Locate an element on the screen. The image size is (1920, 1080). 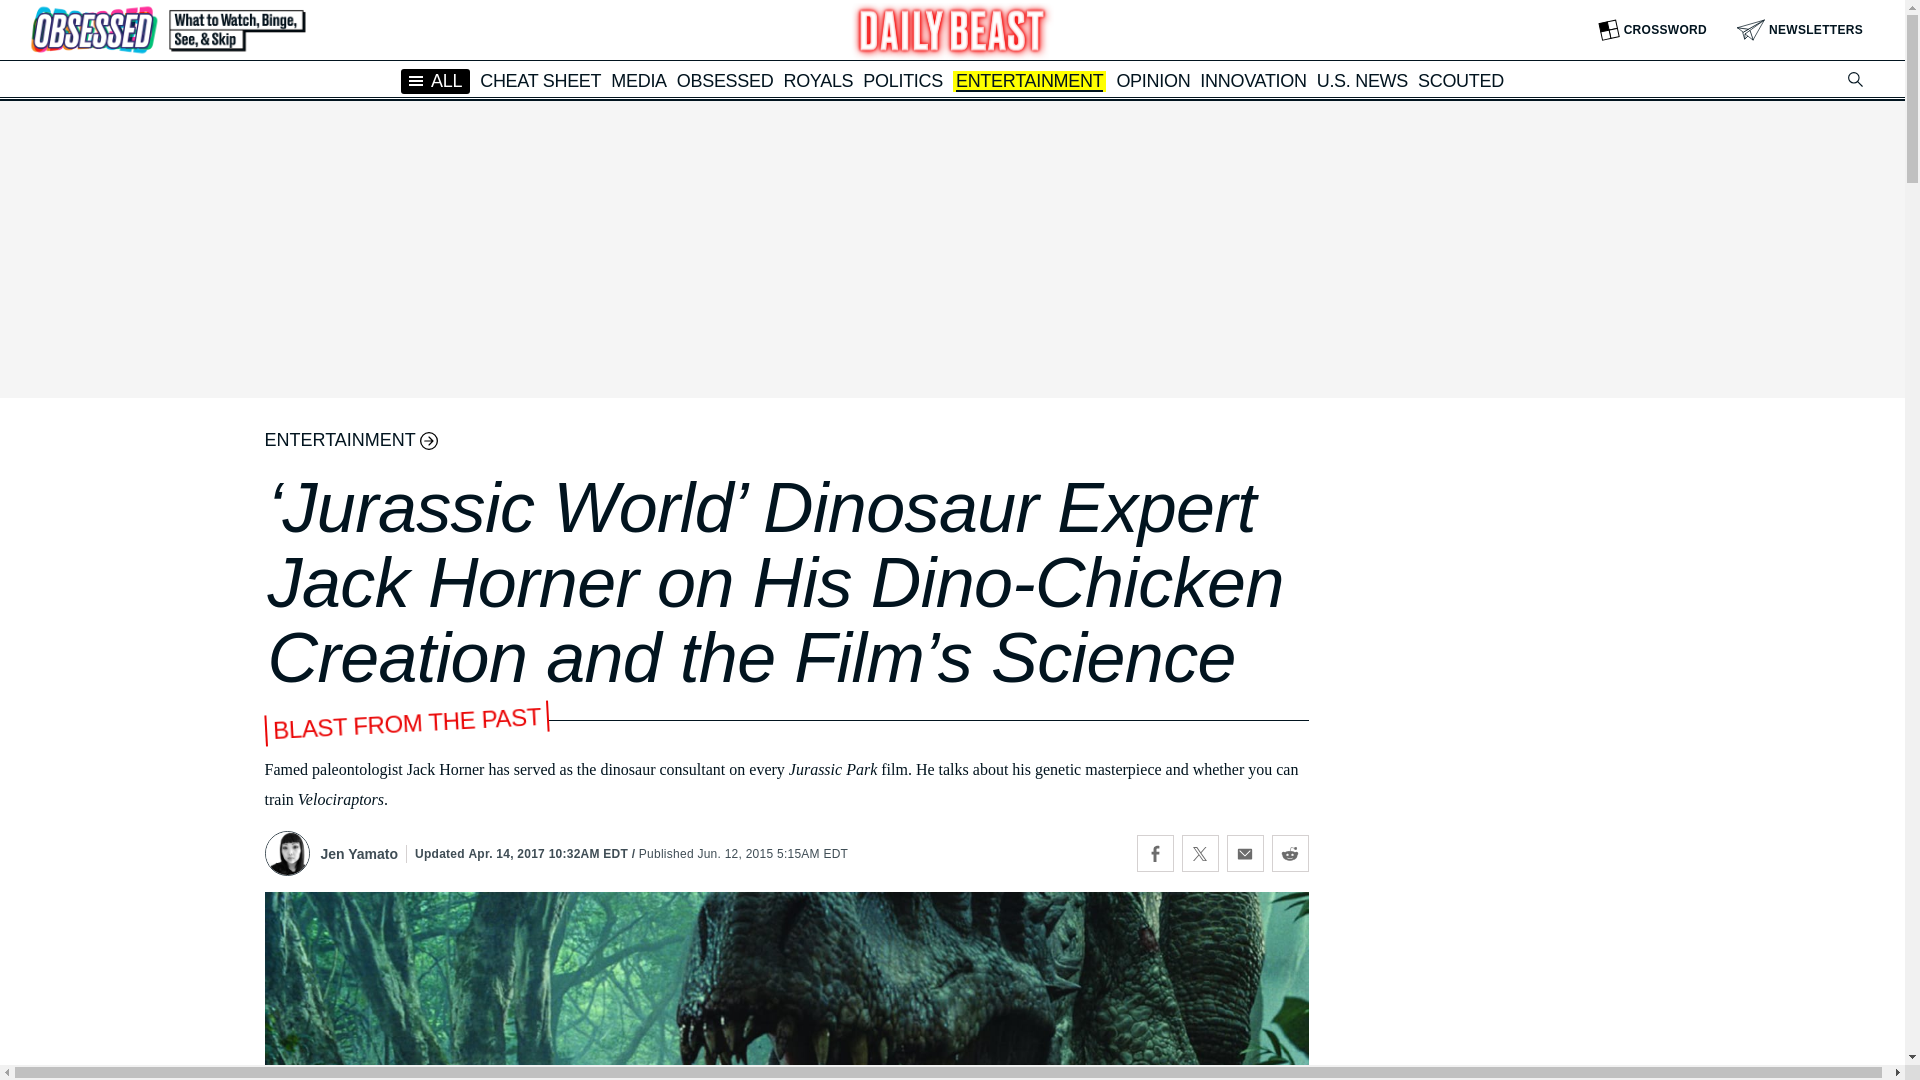
OPINION is located at coordinates (1152, 80).